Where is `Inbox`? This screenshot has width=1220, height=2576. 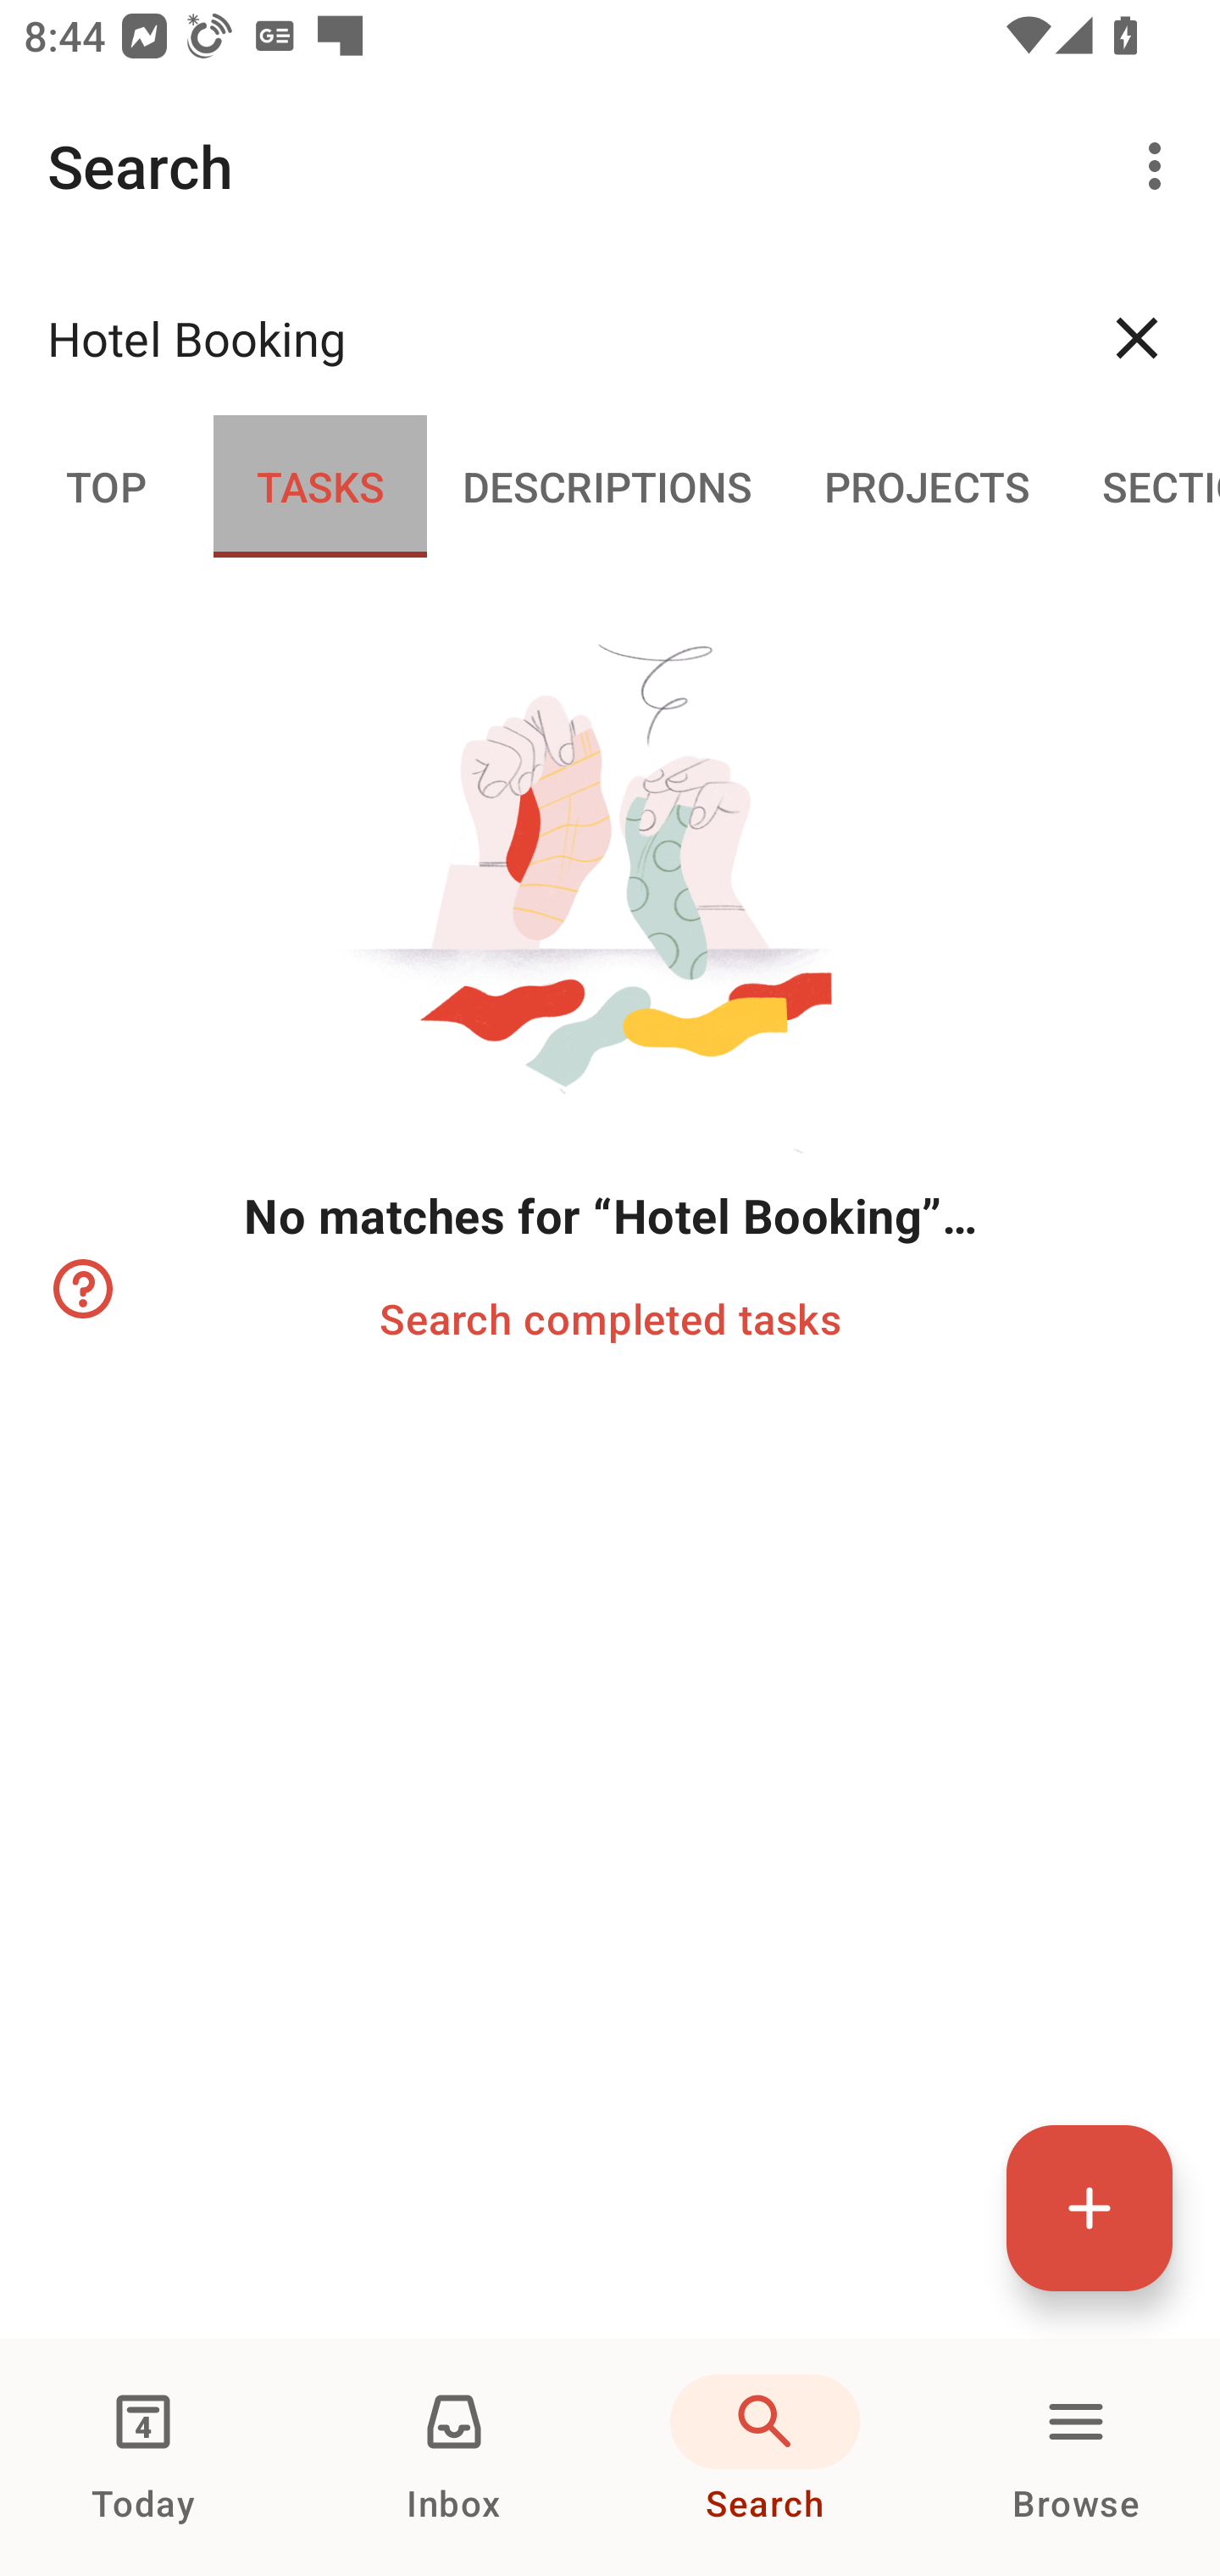 Inbox is located at coordinates (454, 2457).